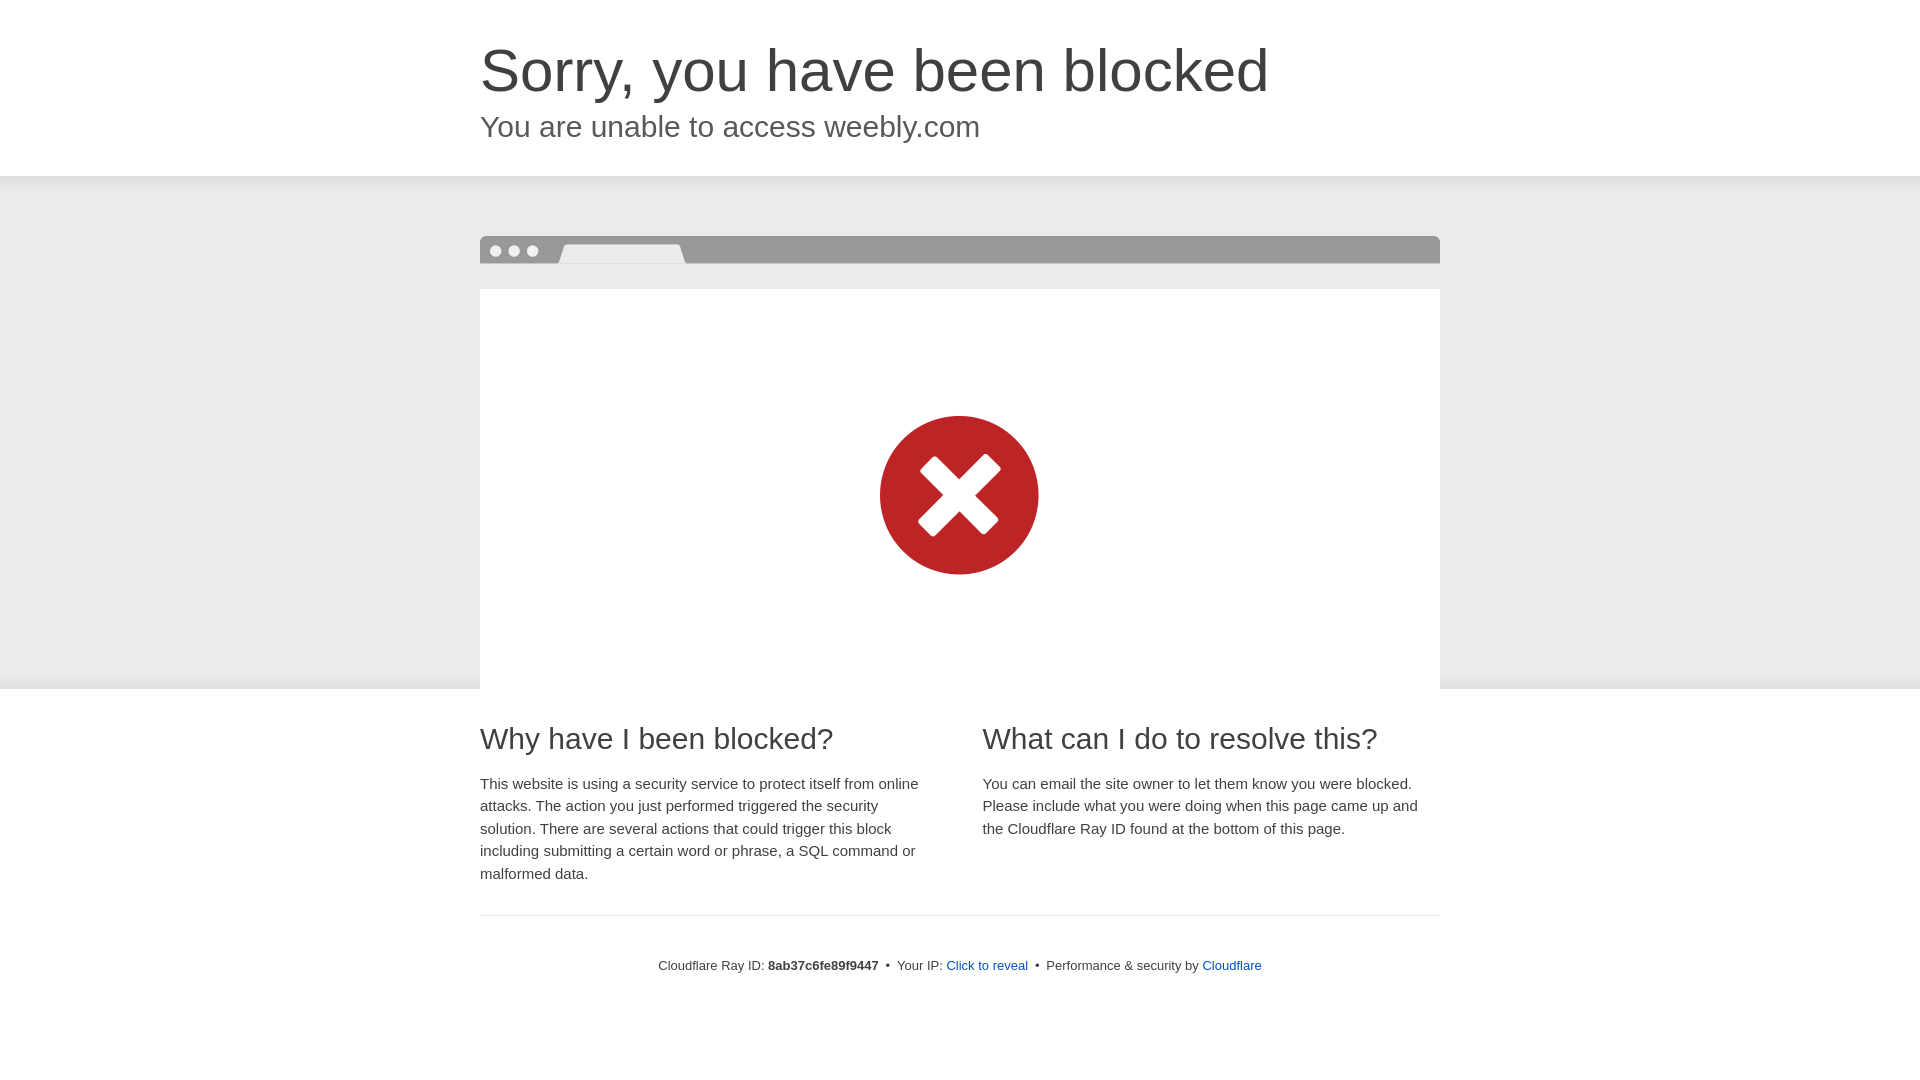 The width and height of the screenshot is (1920, 1080). What do you see at coordinates (986, 966) in the screenshot?
I see `Click to reveal` at bounding box center [986, 966].